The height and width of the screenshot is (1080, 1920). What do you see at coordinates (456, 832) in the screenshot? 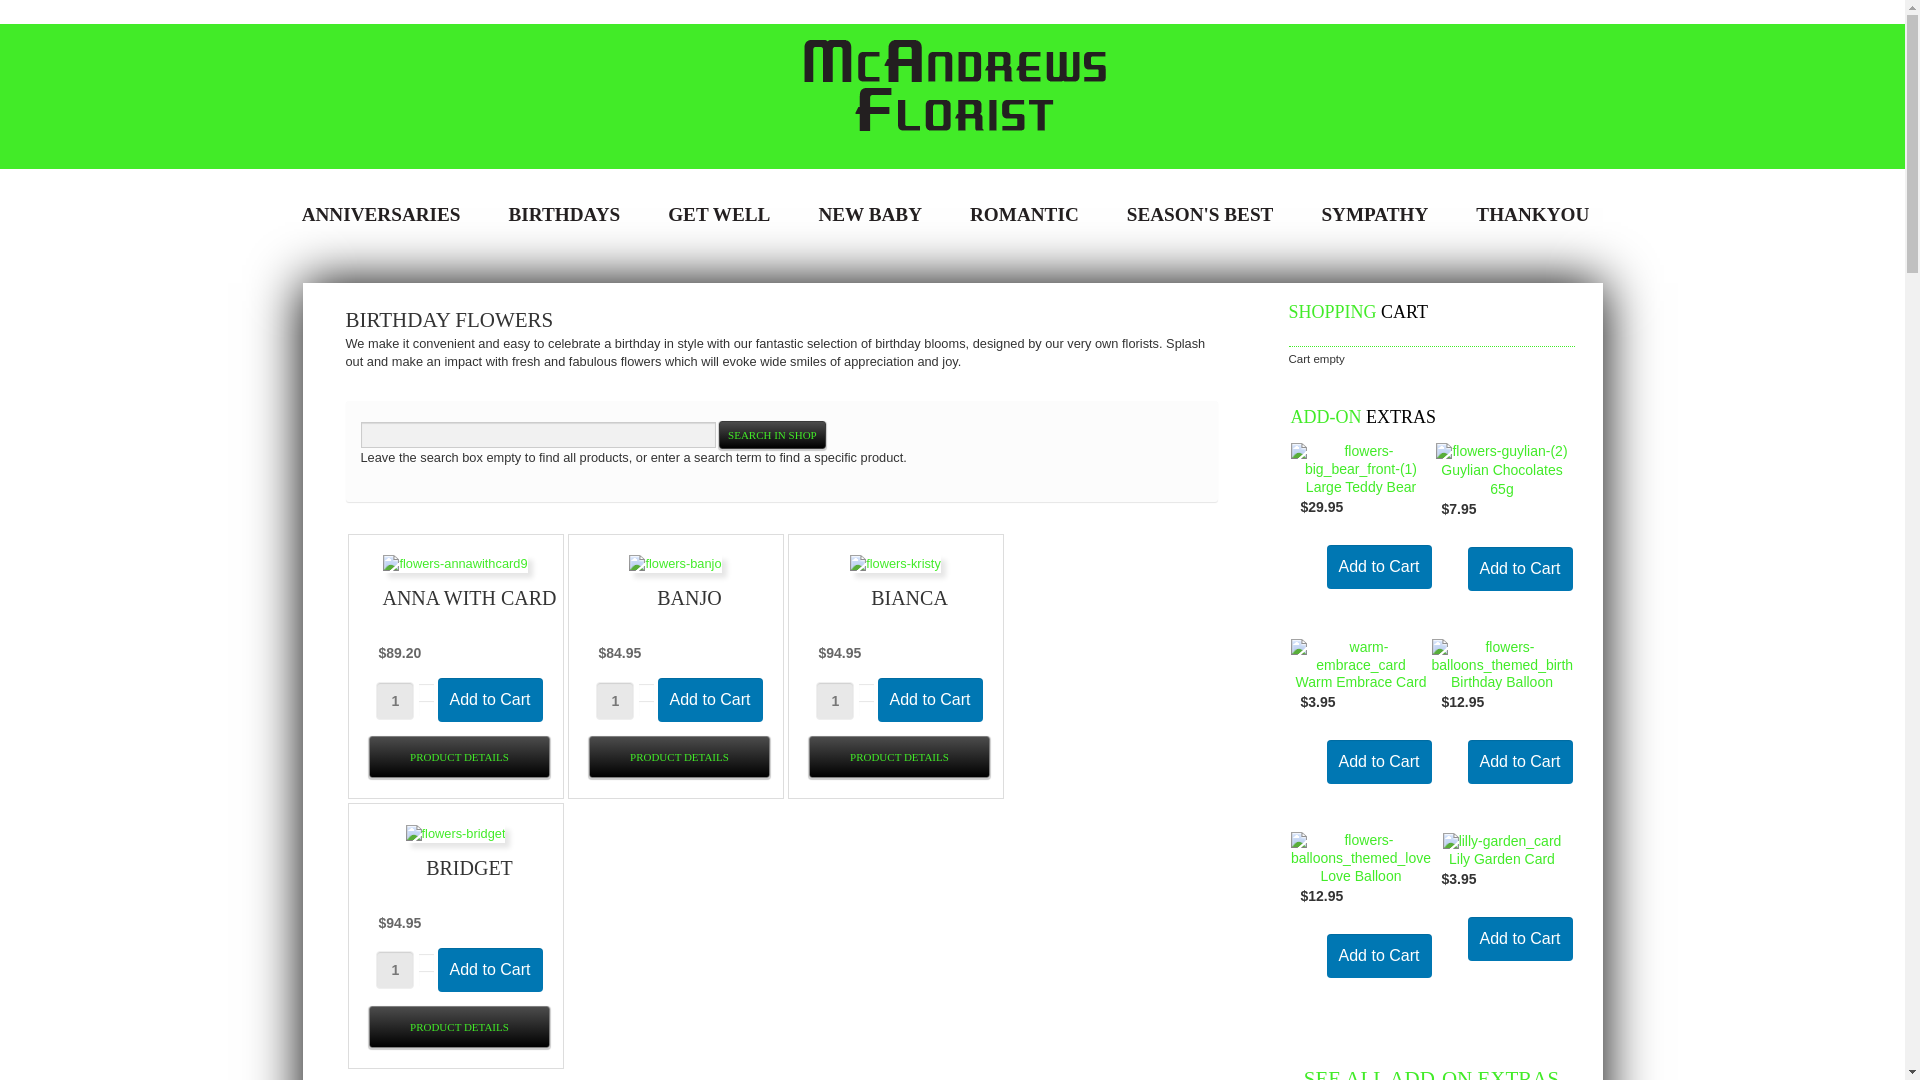
I see `Bridget` at bounding box center [456, 832].